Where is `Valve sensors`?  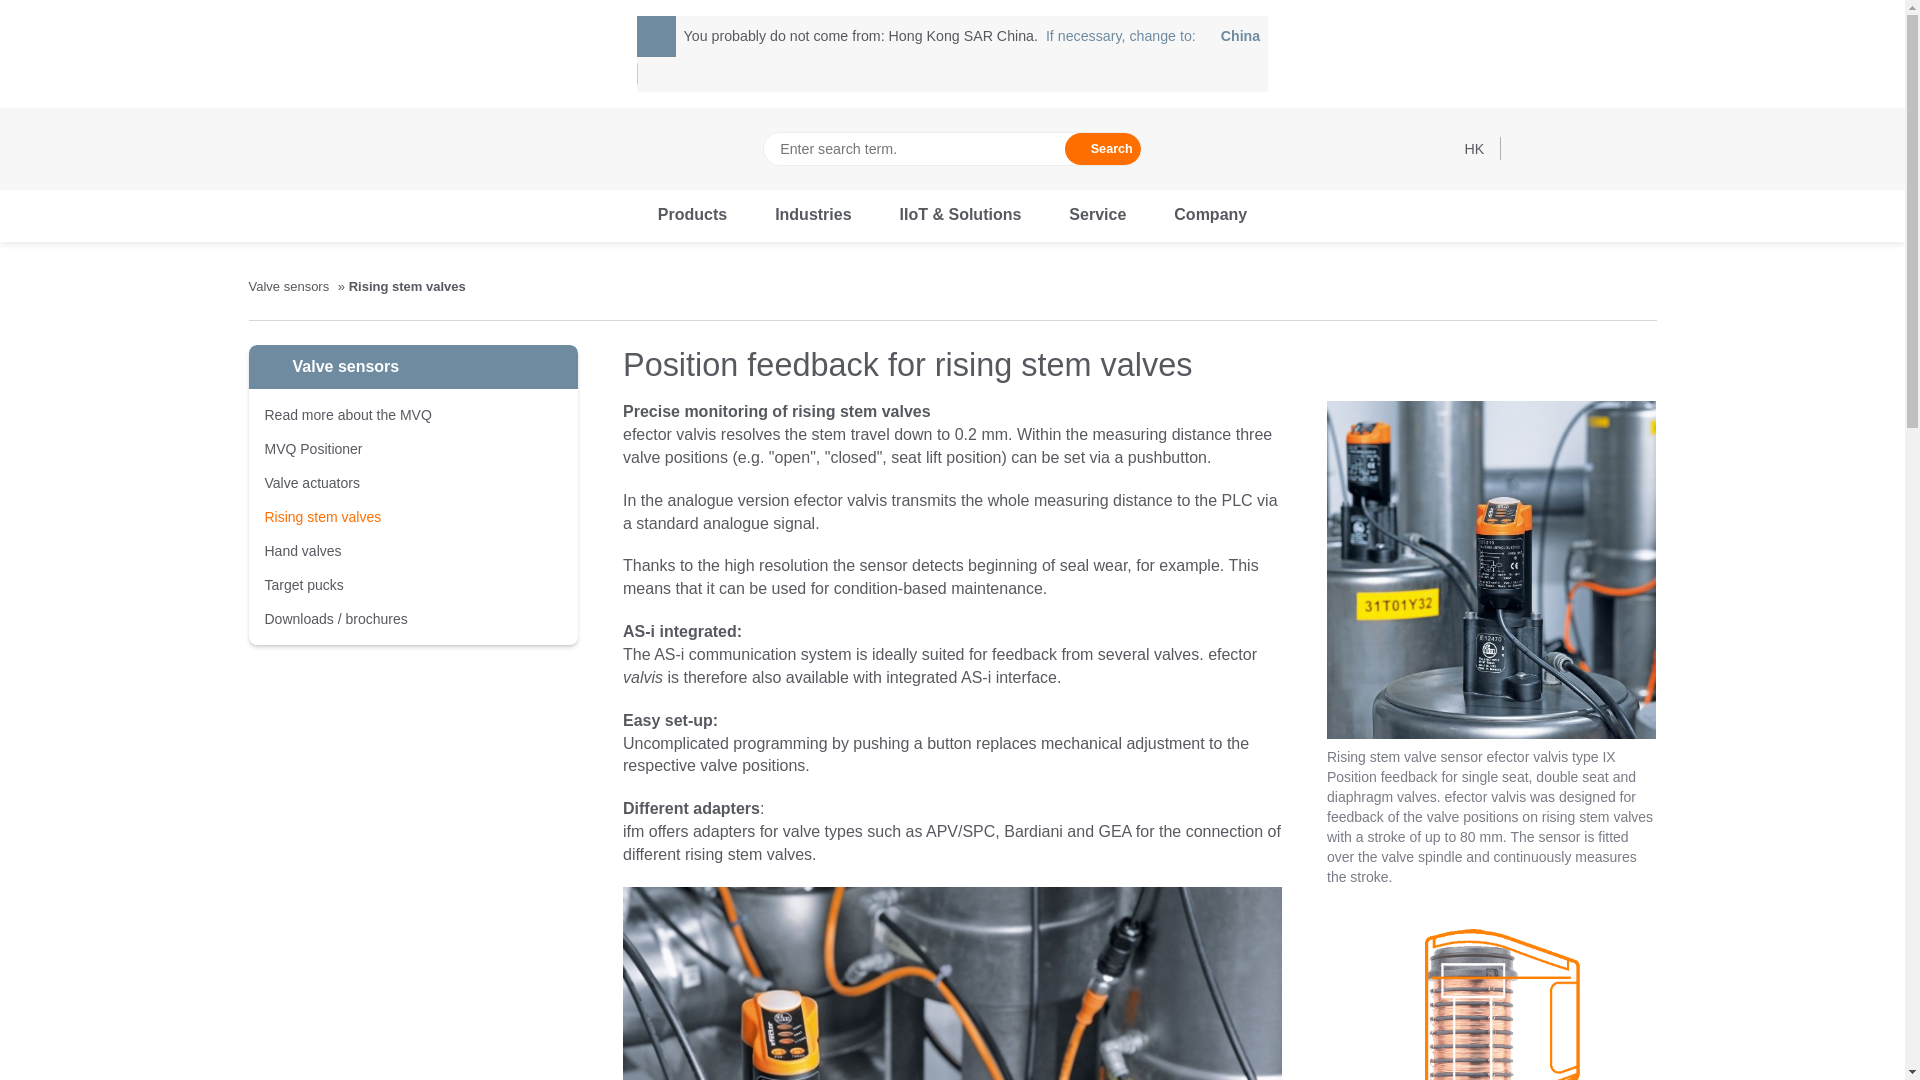
Valve sensors is located at coordinates (1152, 36).